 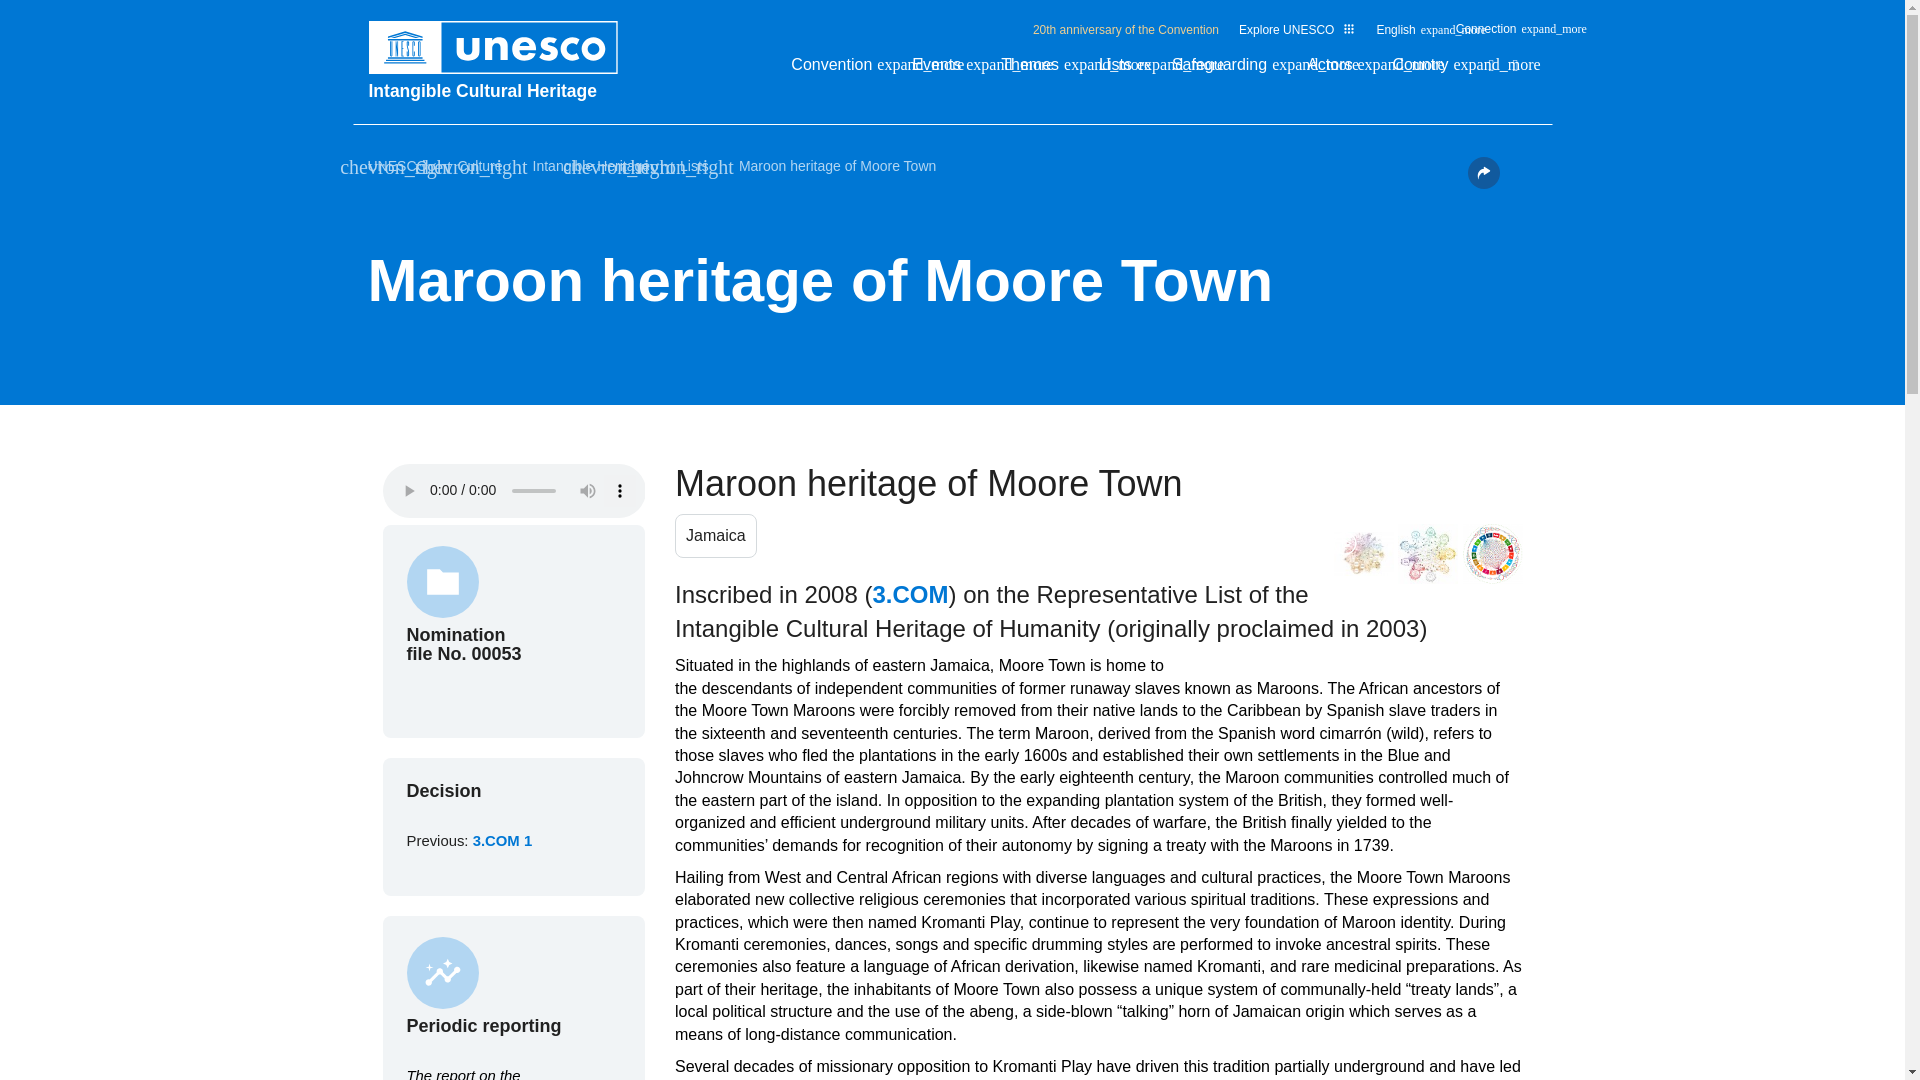 I want to click on Convention, so click(x=842, y=70).